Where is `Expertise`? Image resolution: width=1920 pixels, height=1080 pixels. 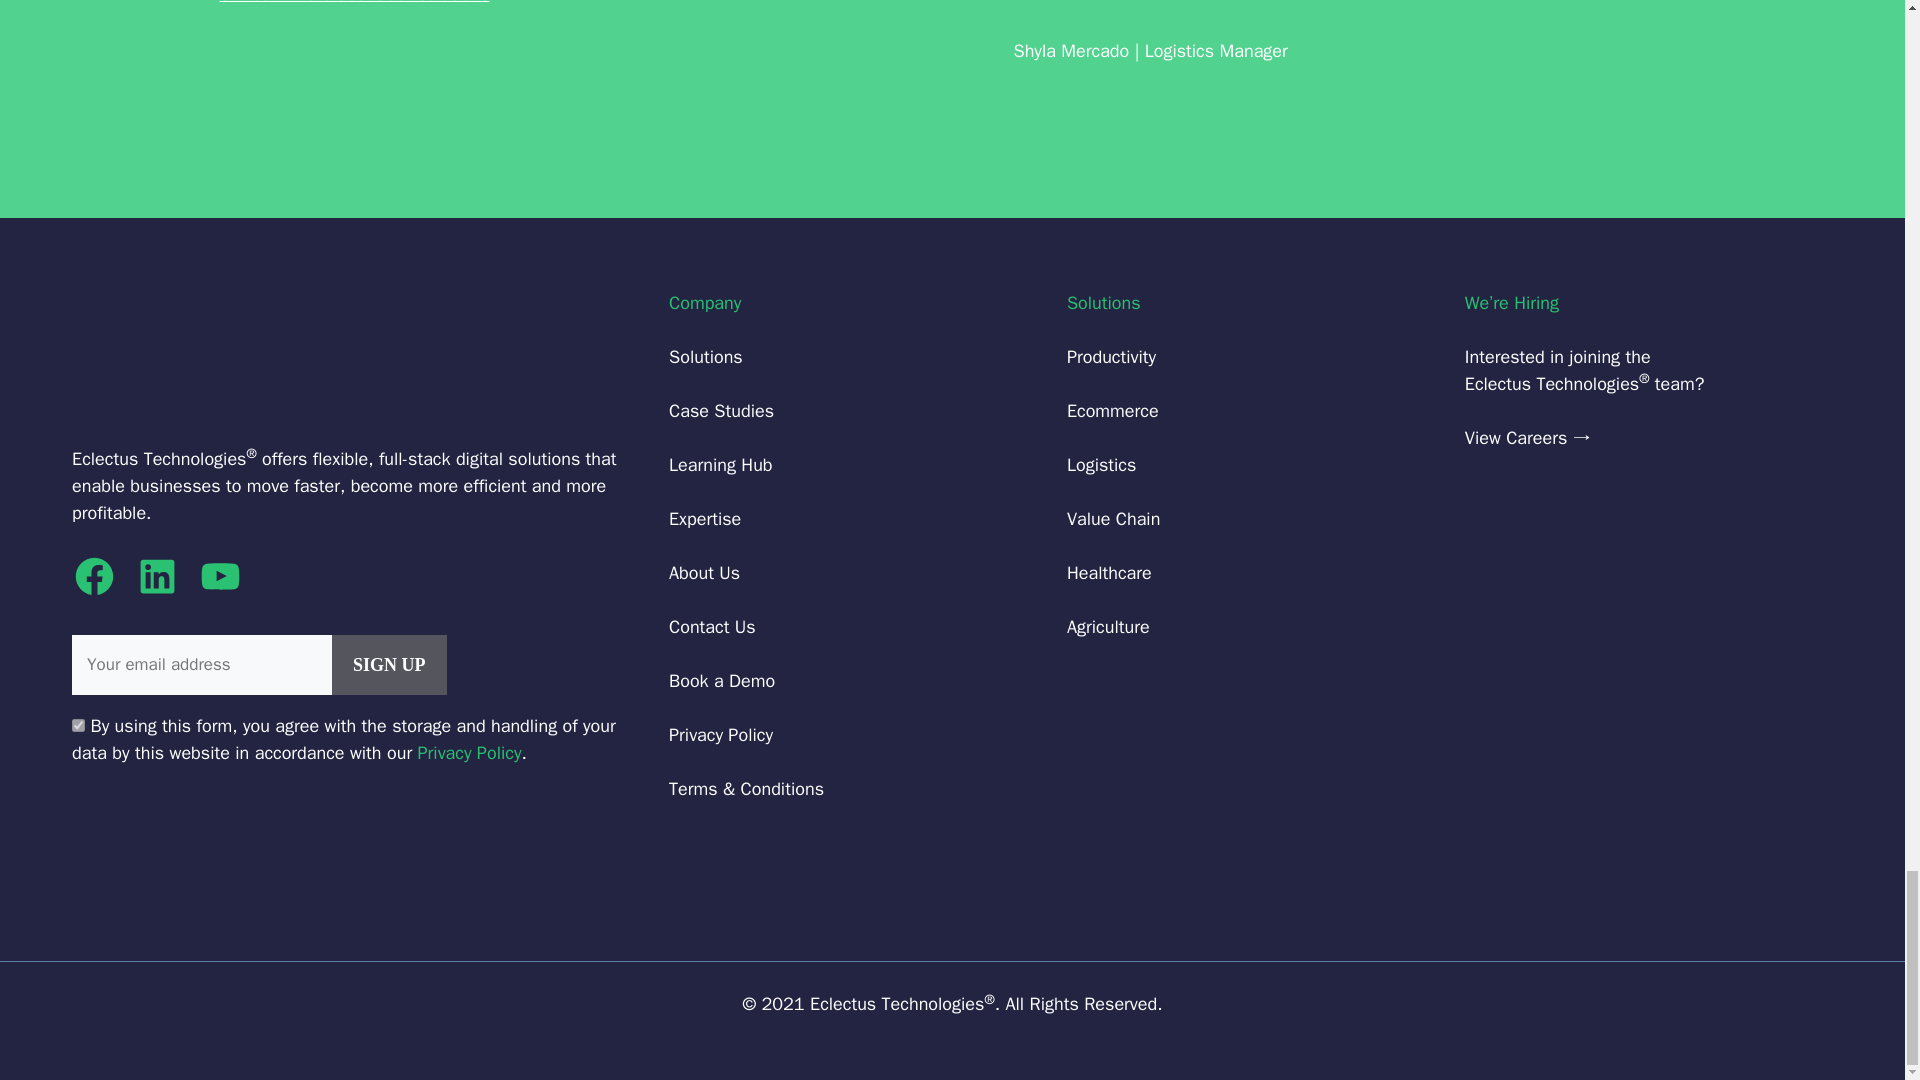 Expertise is located at coordinates (704, 518).